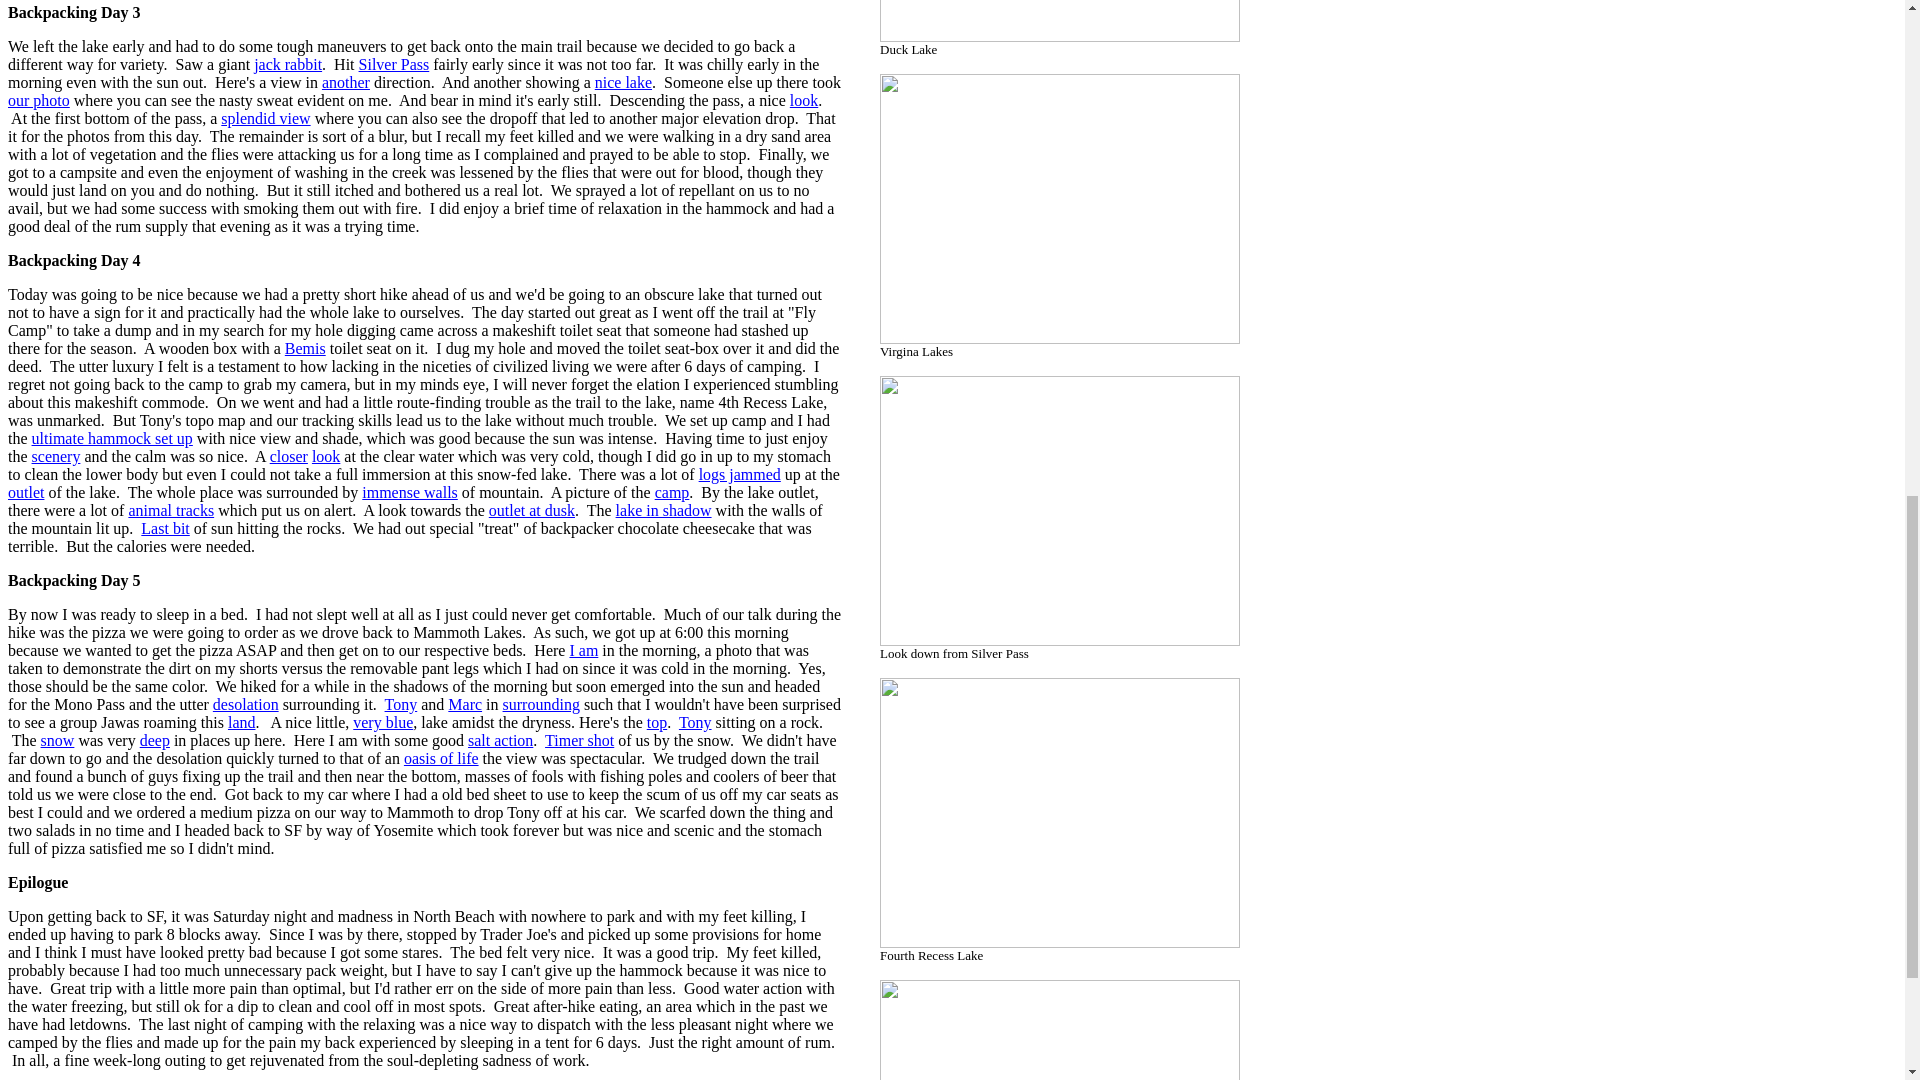 This screenshot has height=1080, width=1920. What do you see at coordinates (624, 82) in the screenshot?
I see `nice lake` at bounding box center [624, 82].